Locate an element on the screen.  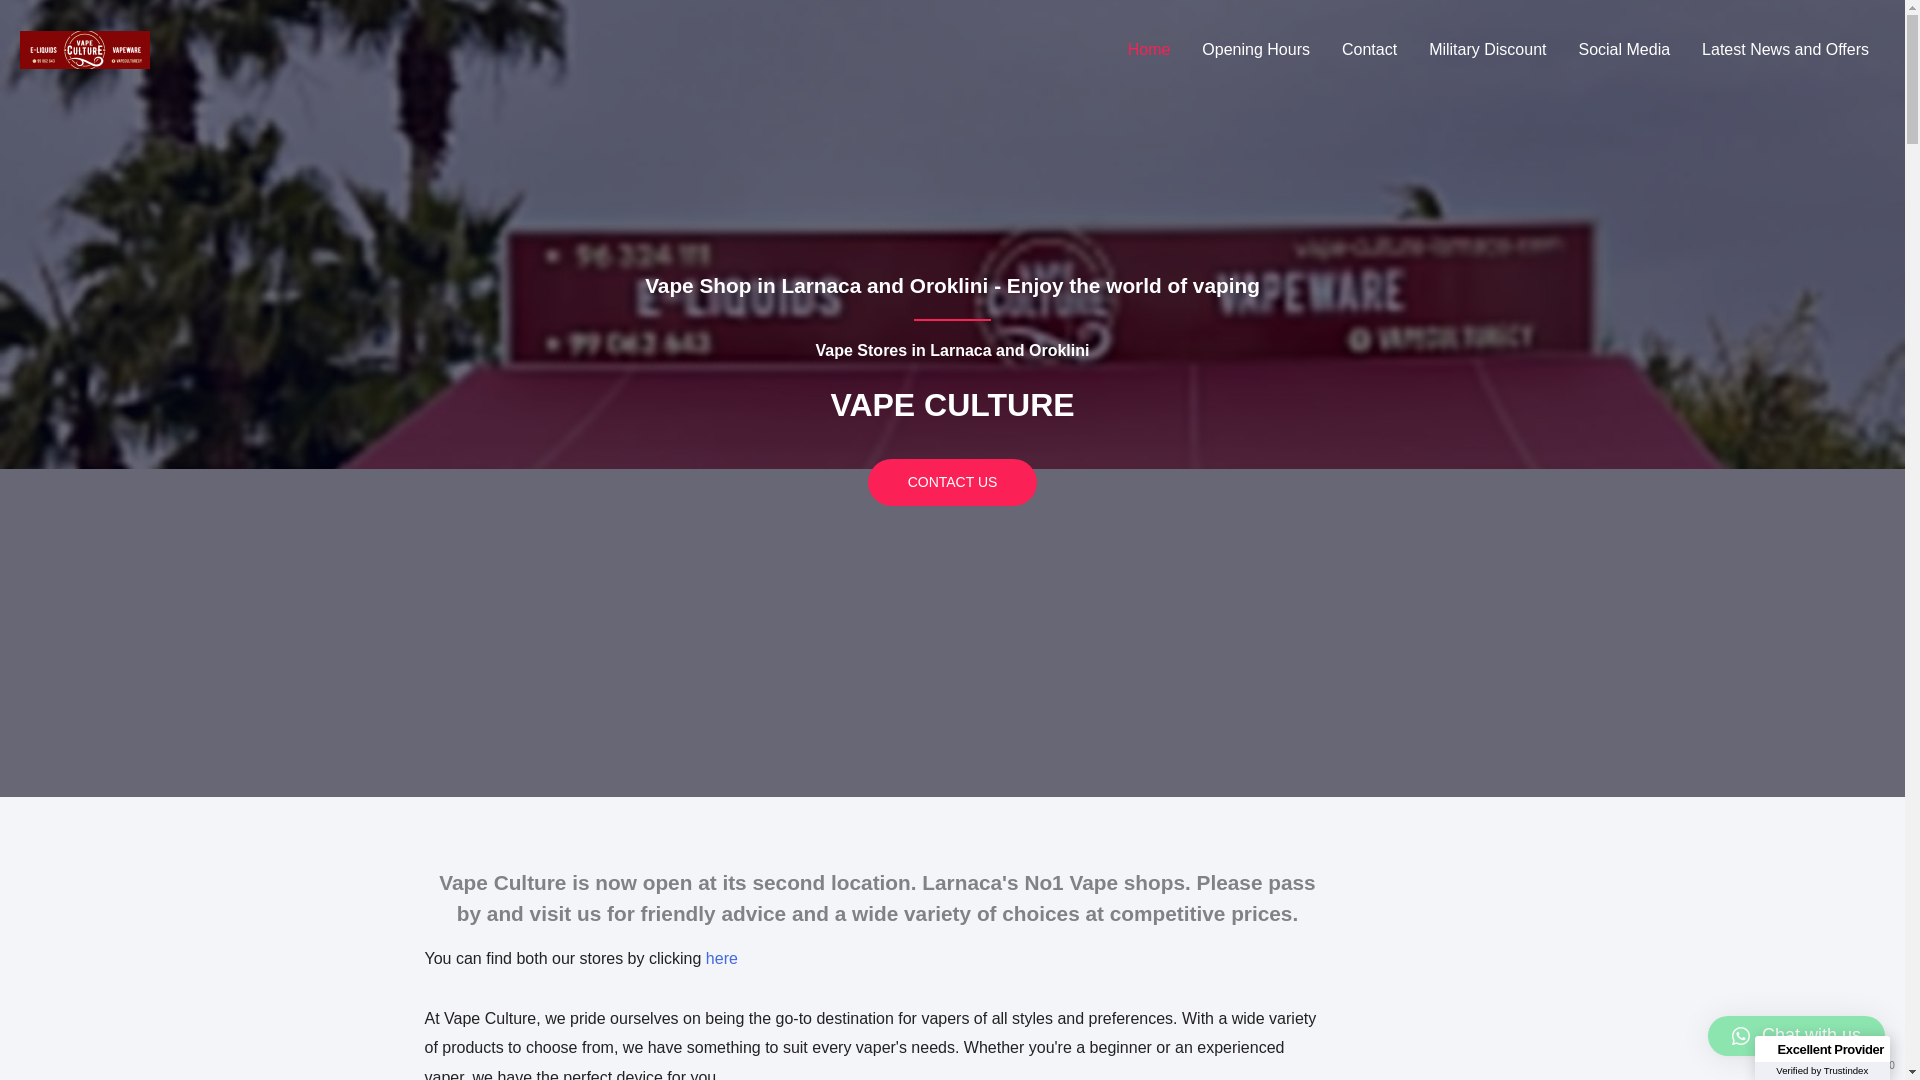
CONTACT US is located at coordinates (952, 482).